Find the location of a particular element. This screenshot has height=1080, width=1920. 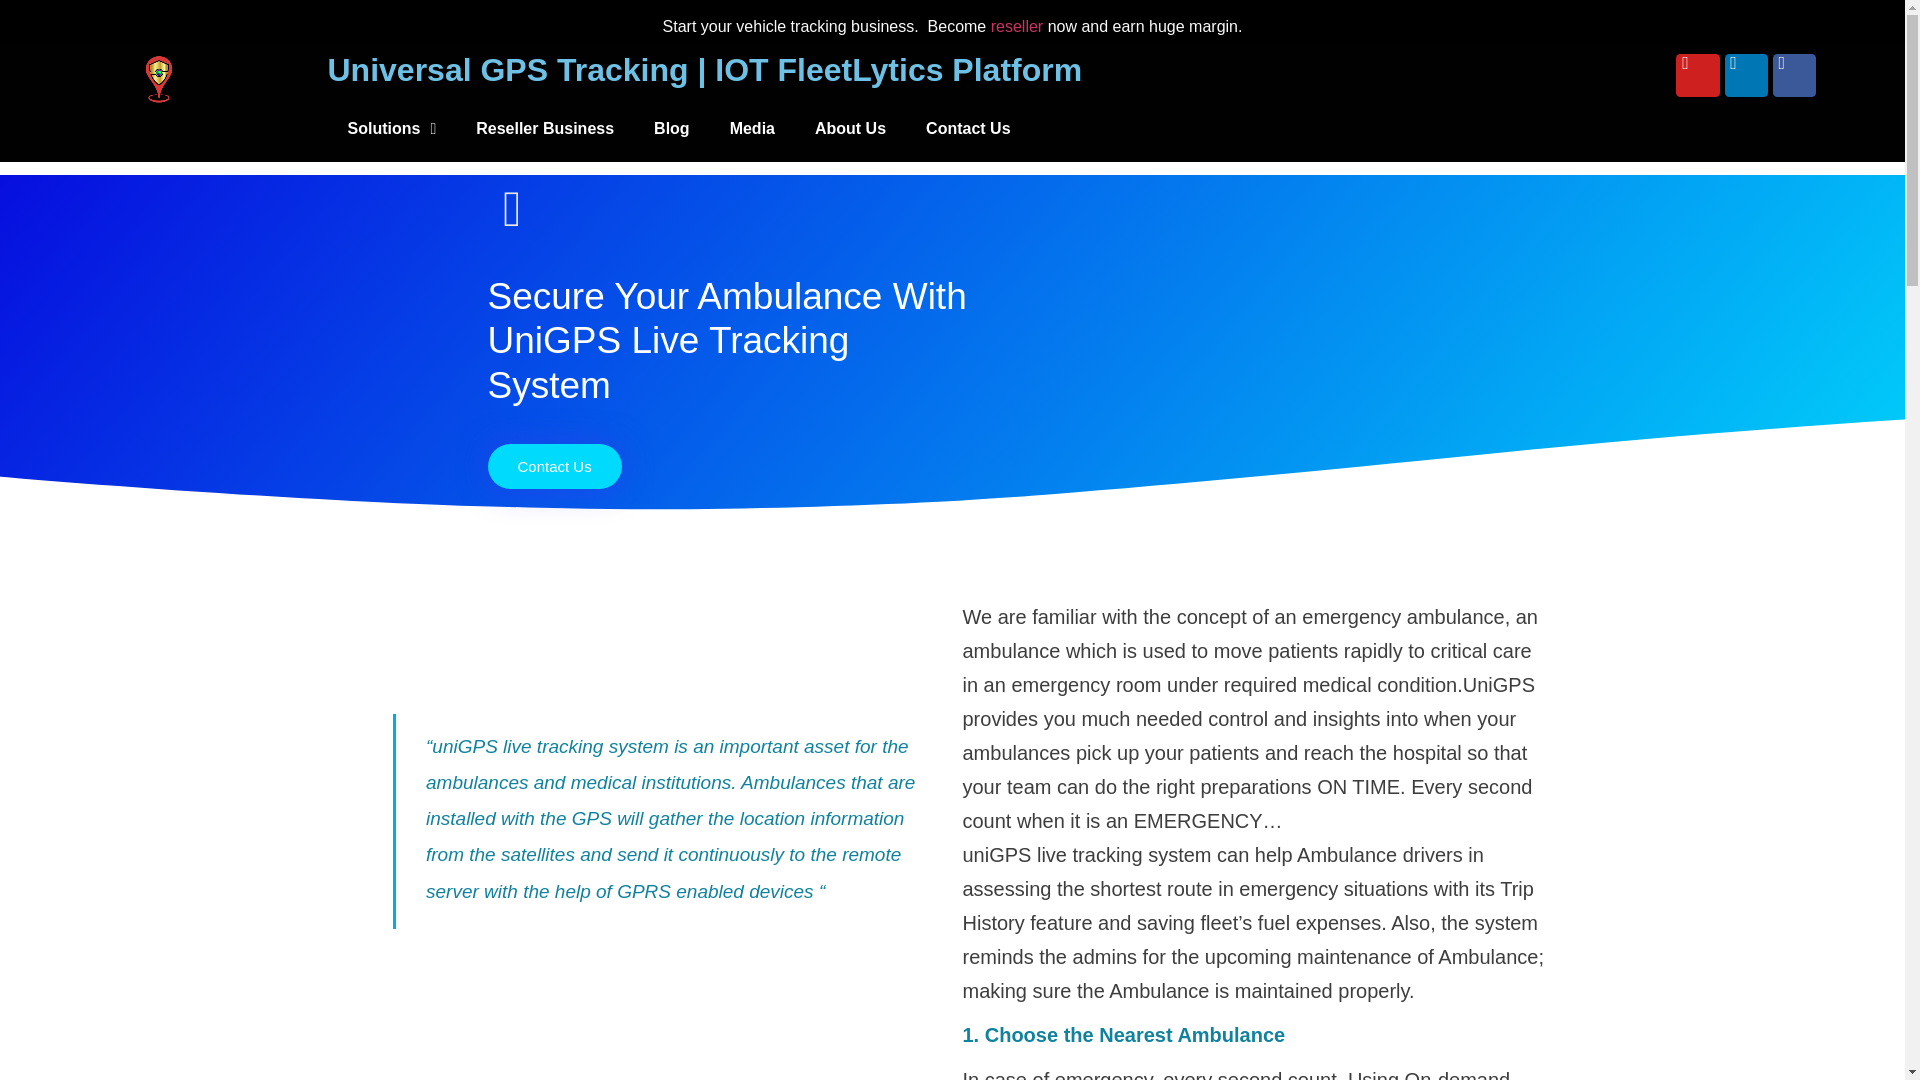

Solutions is located at coordinates (391, 128).